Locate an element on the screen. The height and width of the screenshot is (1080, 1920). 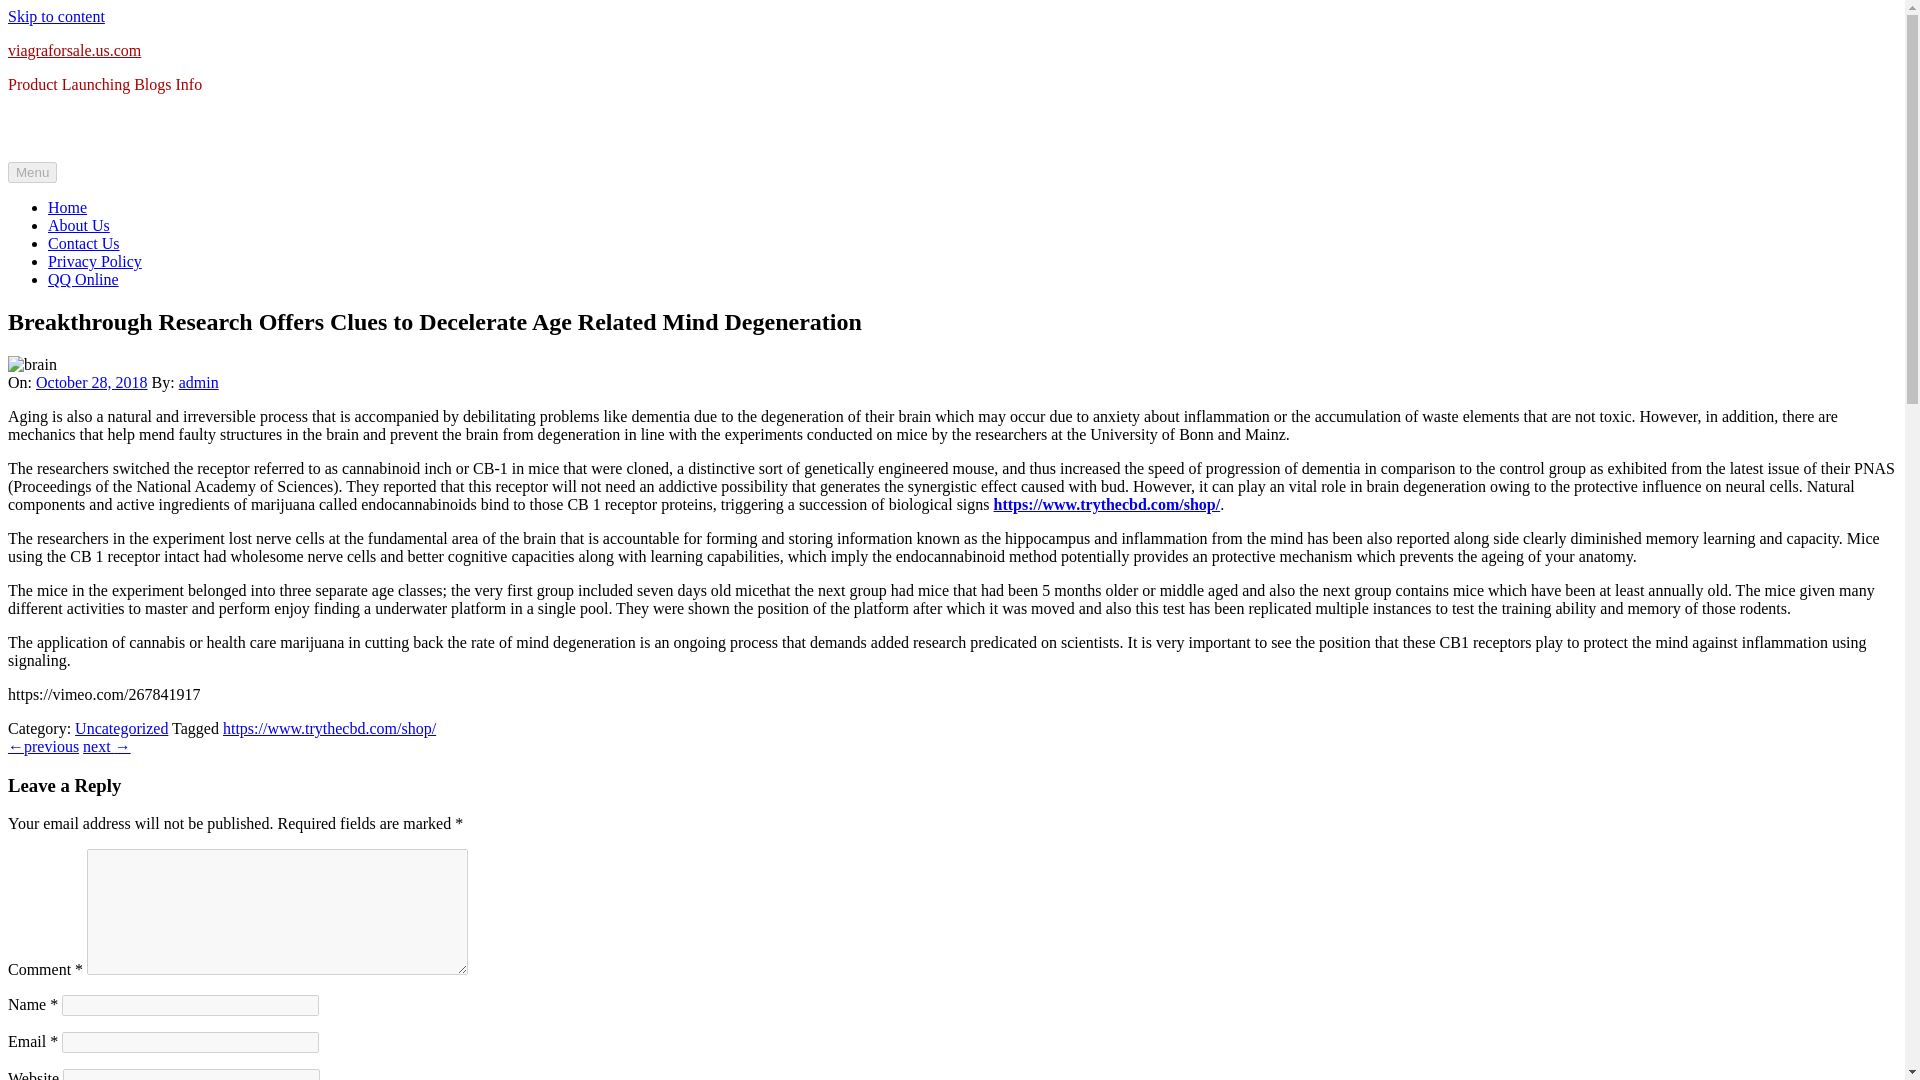
Skip to content is located at coordinates (56, 16).